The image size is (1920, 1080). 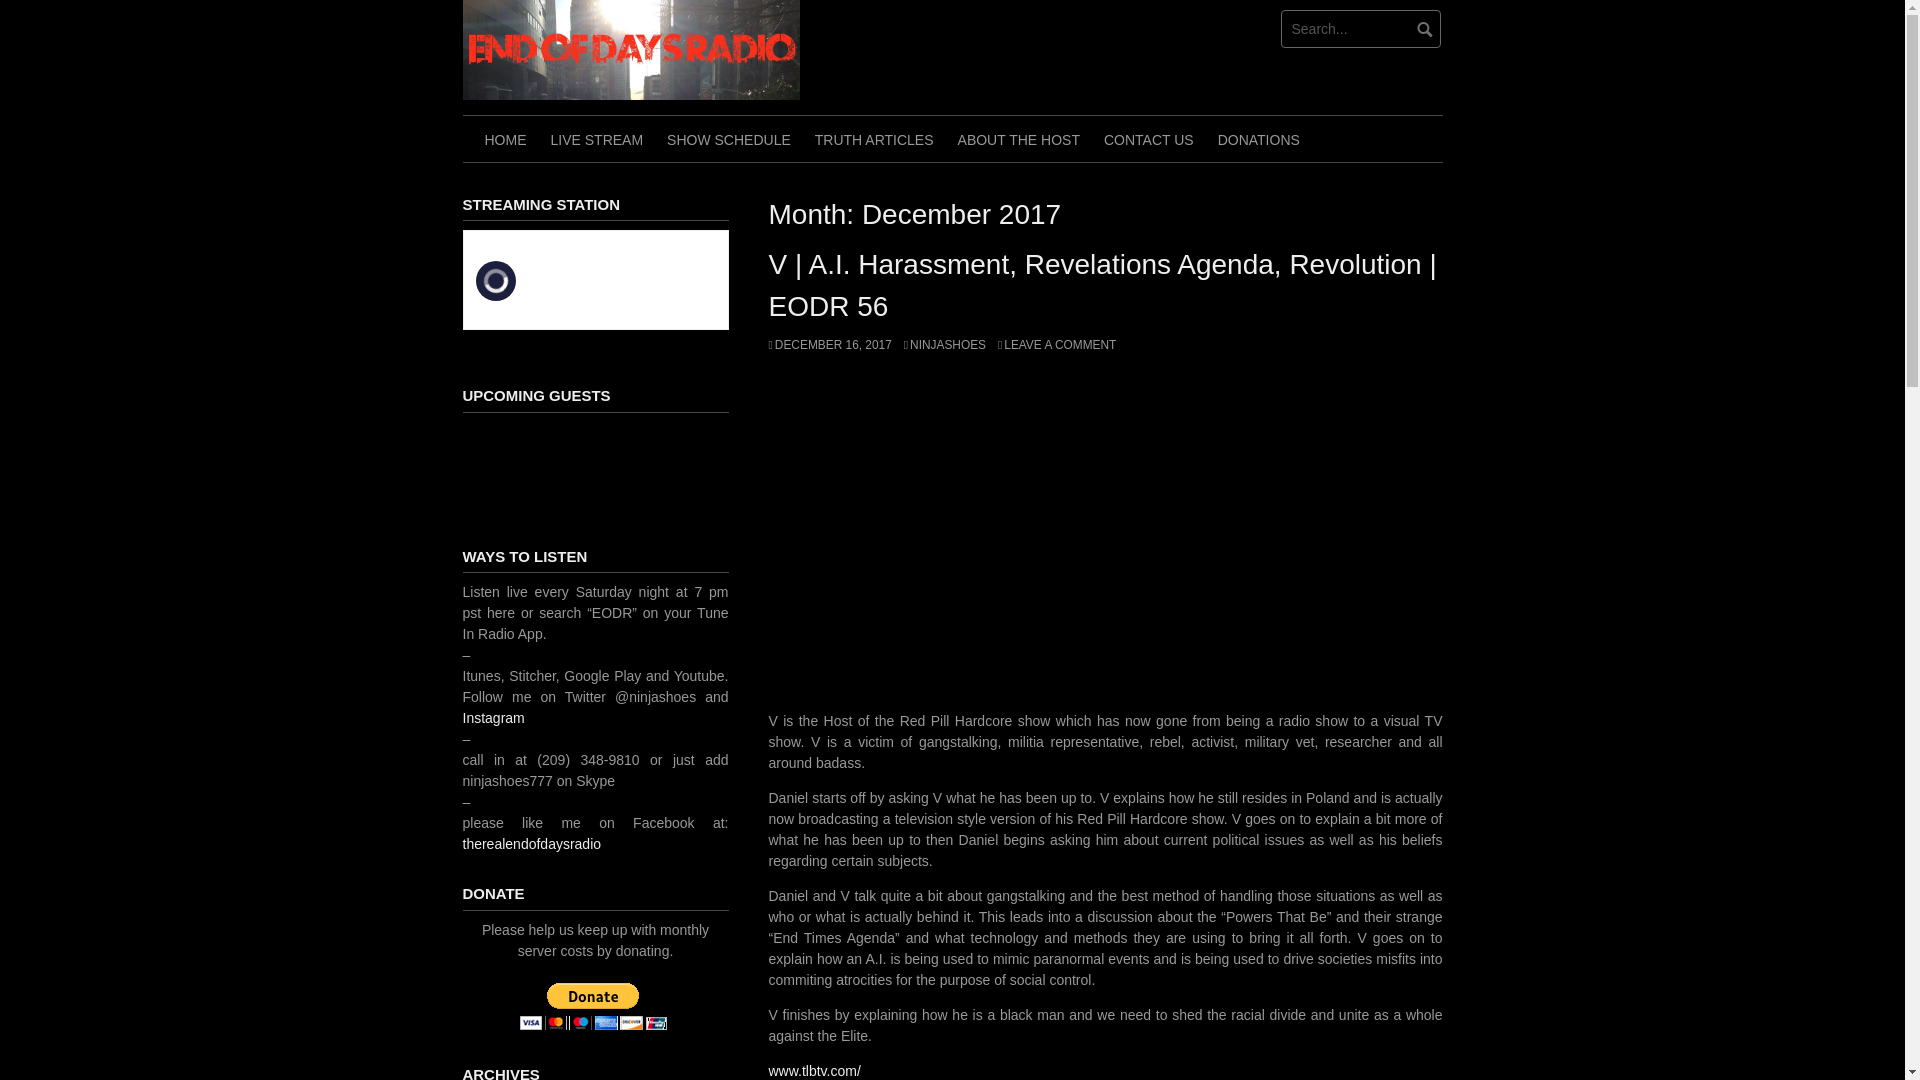 I want to click on Search for:, so click(x=1360, y=28).